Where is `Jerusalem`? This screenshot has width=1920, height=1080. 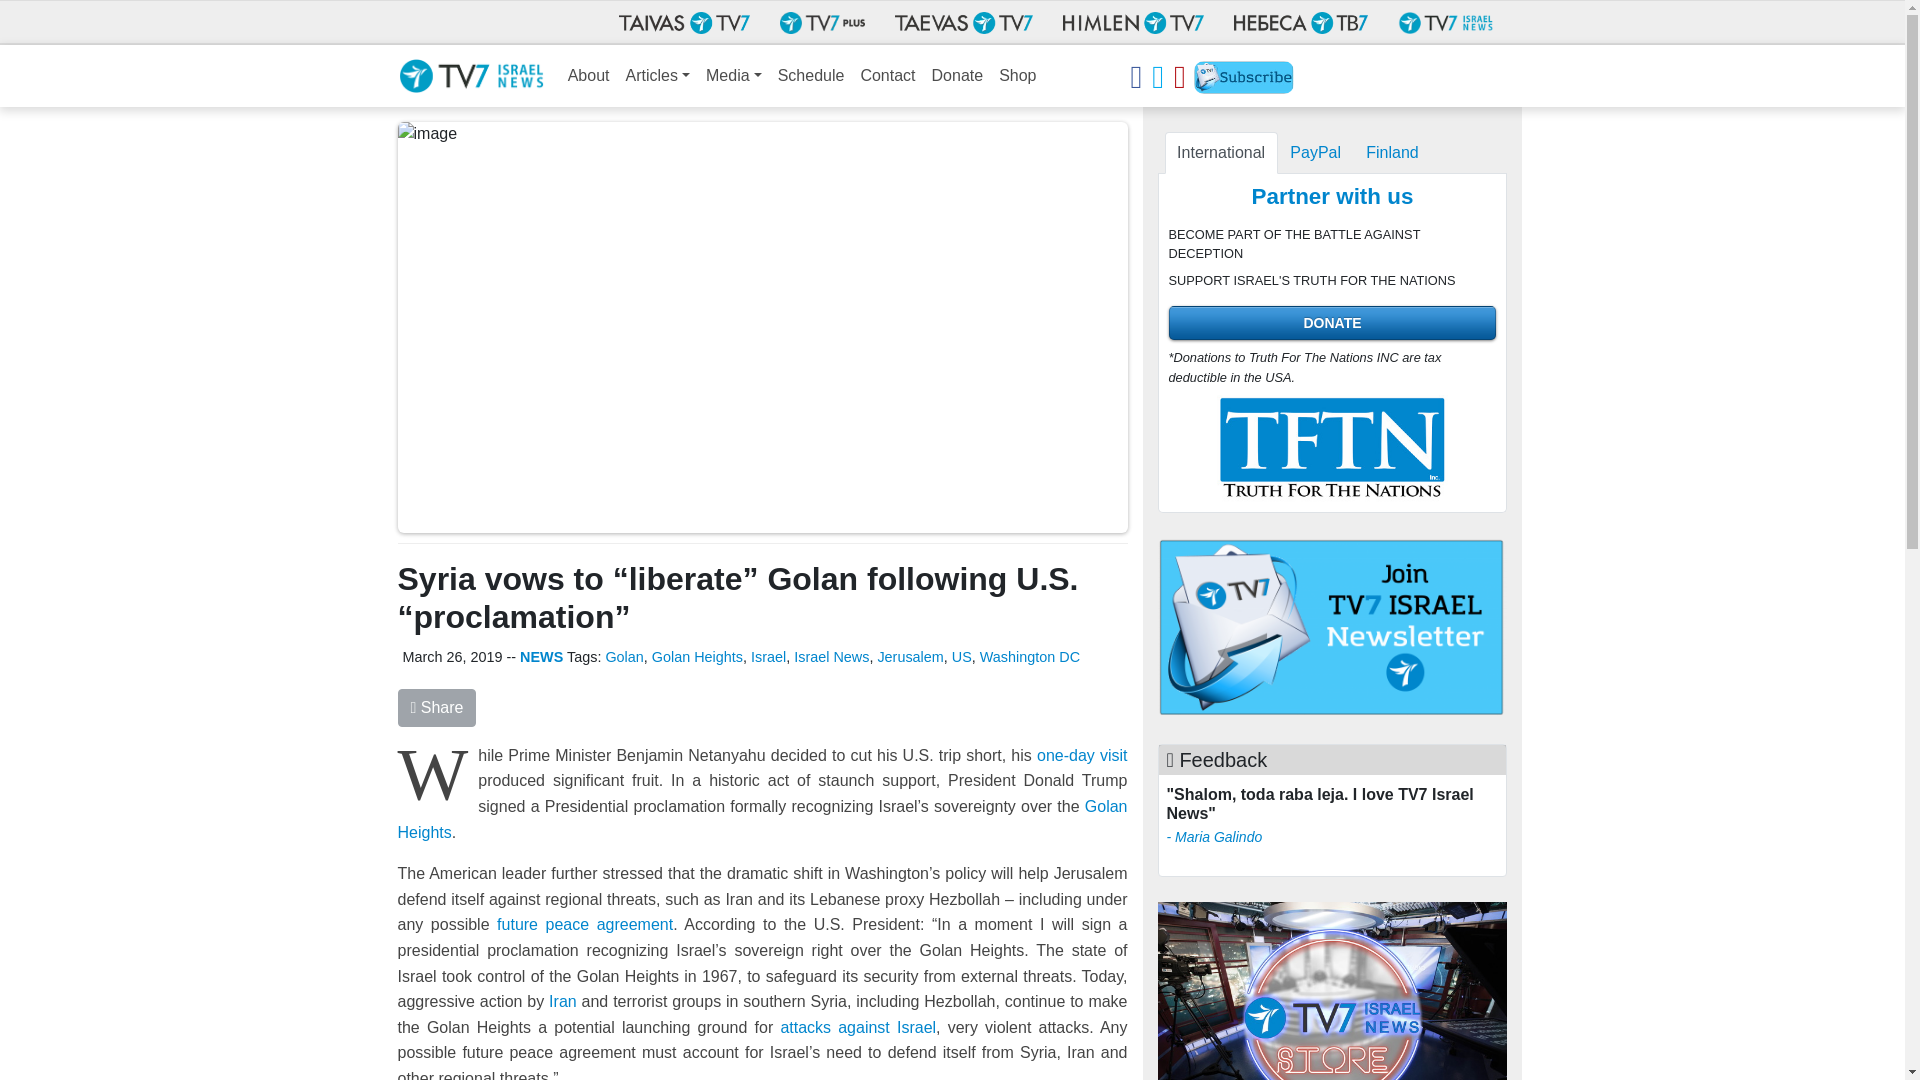
Jerusalem is located at coordinates (910, 657).